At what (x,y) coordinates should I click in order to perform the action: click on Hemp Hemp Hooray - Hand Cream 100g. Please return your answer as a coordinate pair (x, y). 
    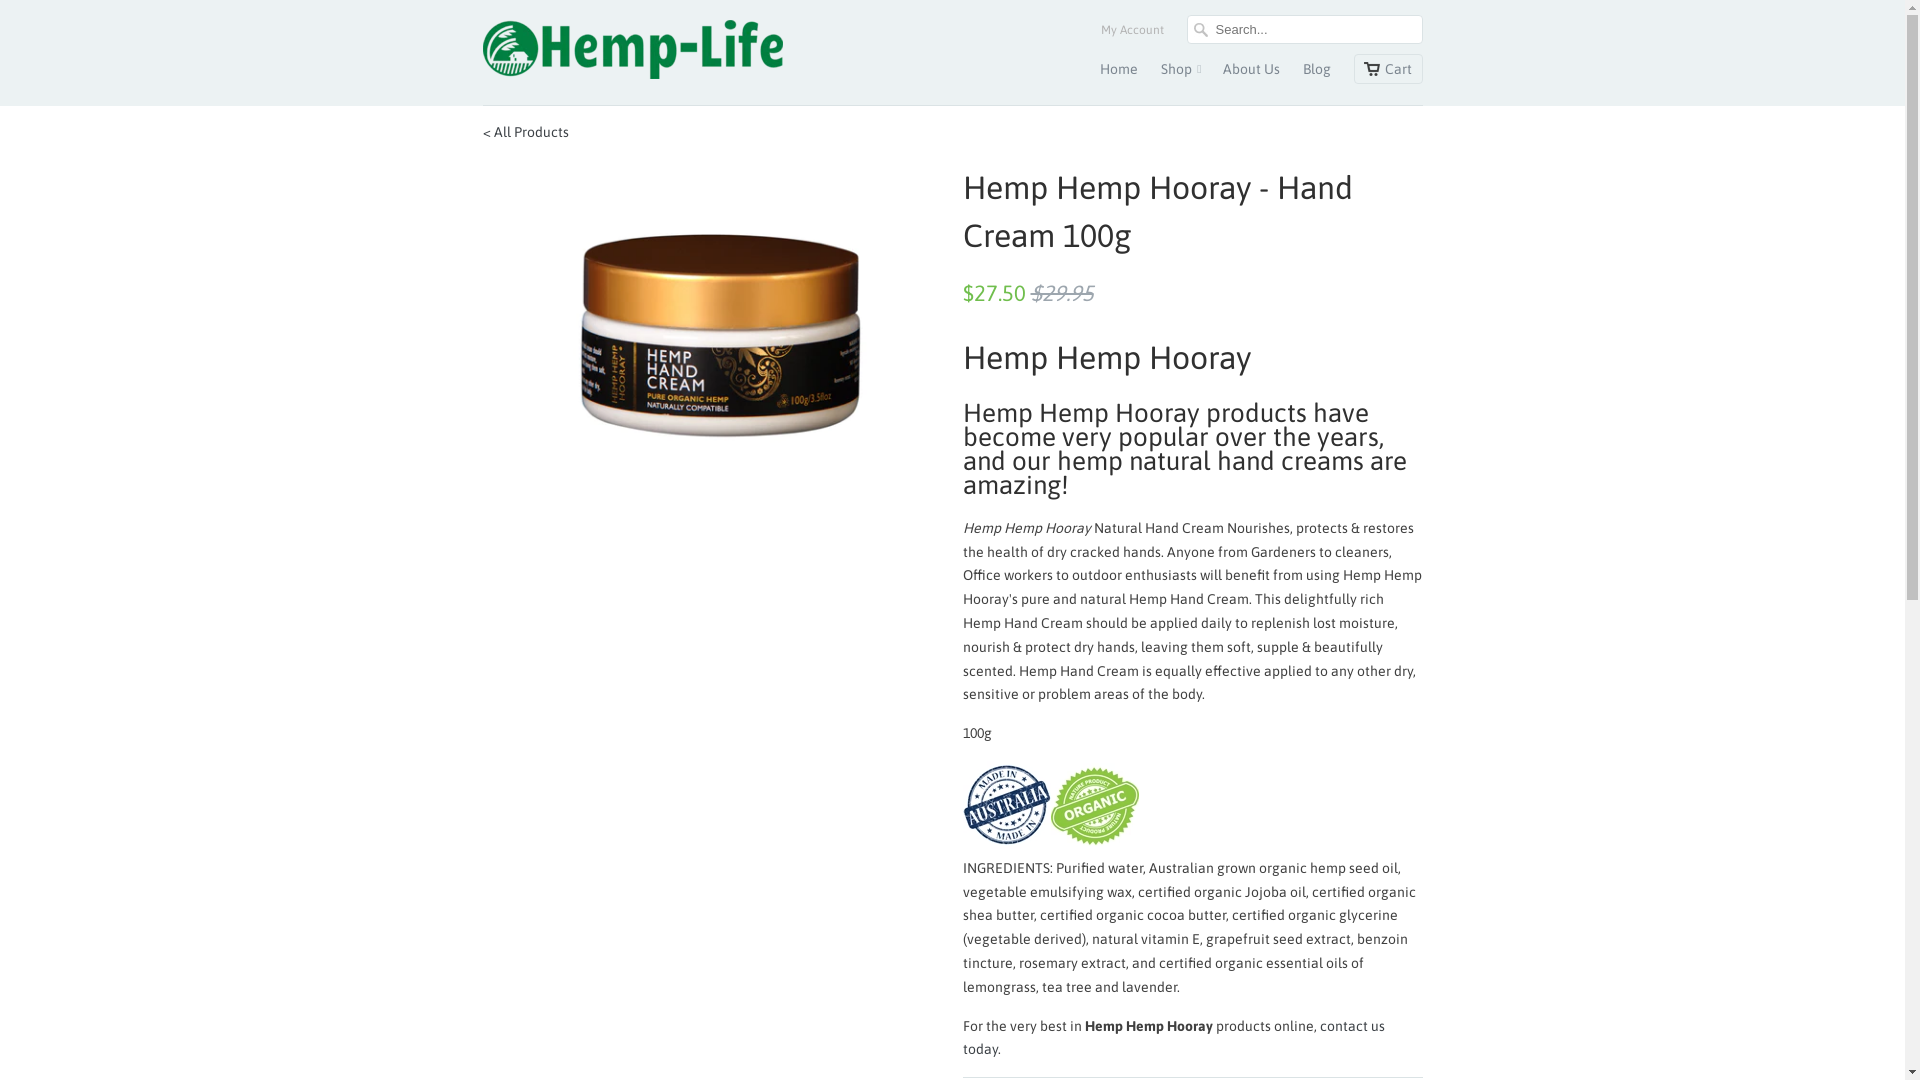
    Looking at the image, I should click on (712, 317).